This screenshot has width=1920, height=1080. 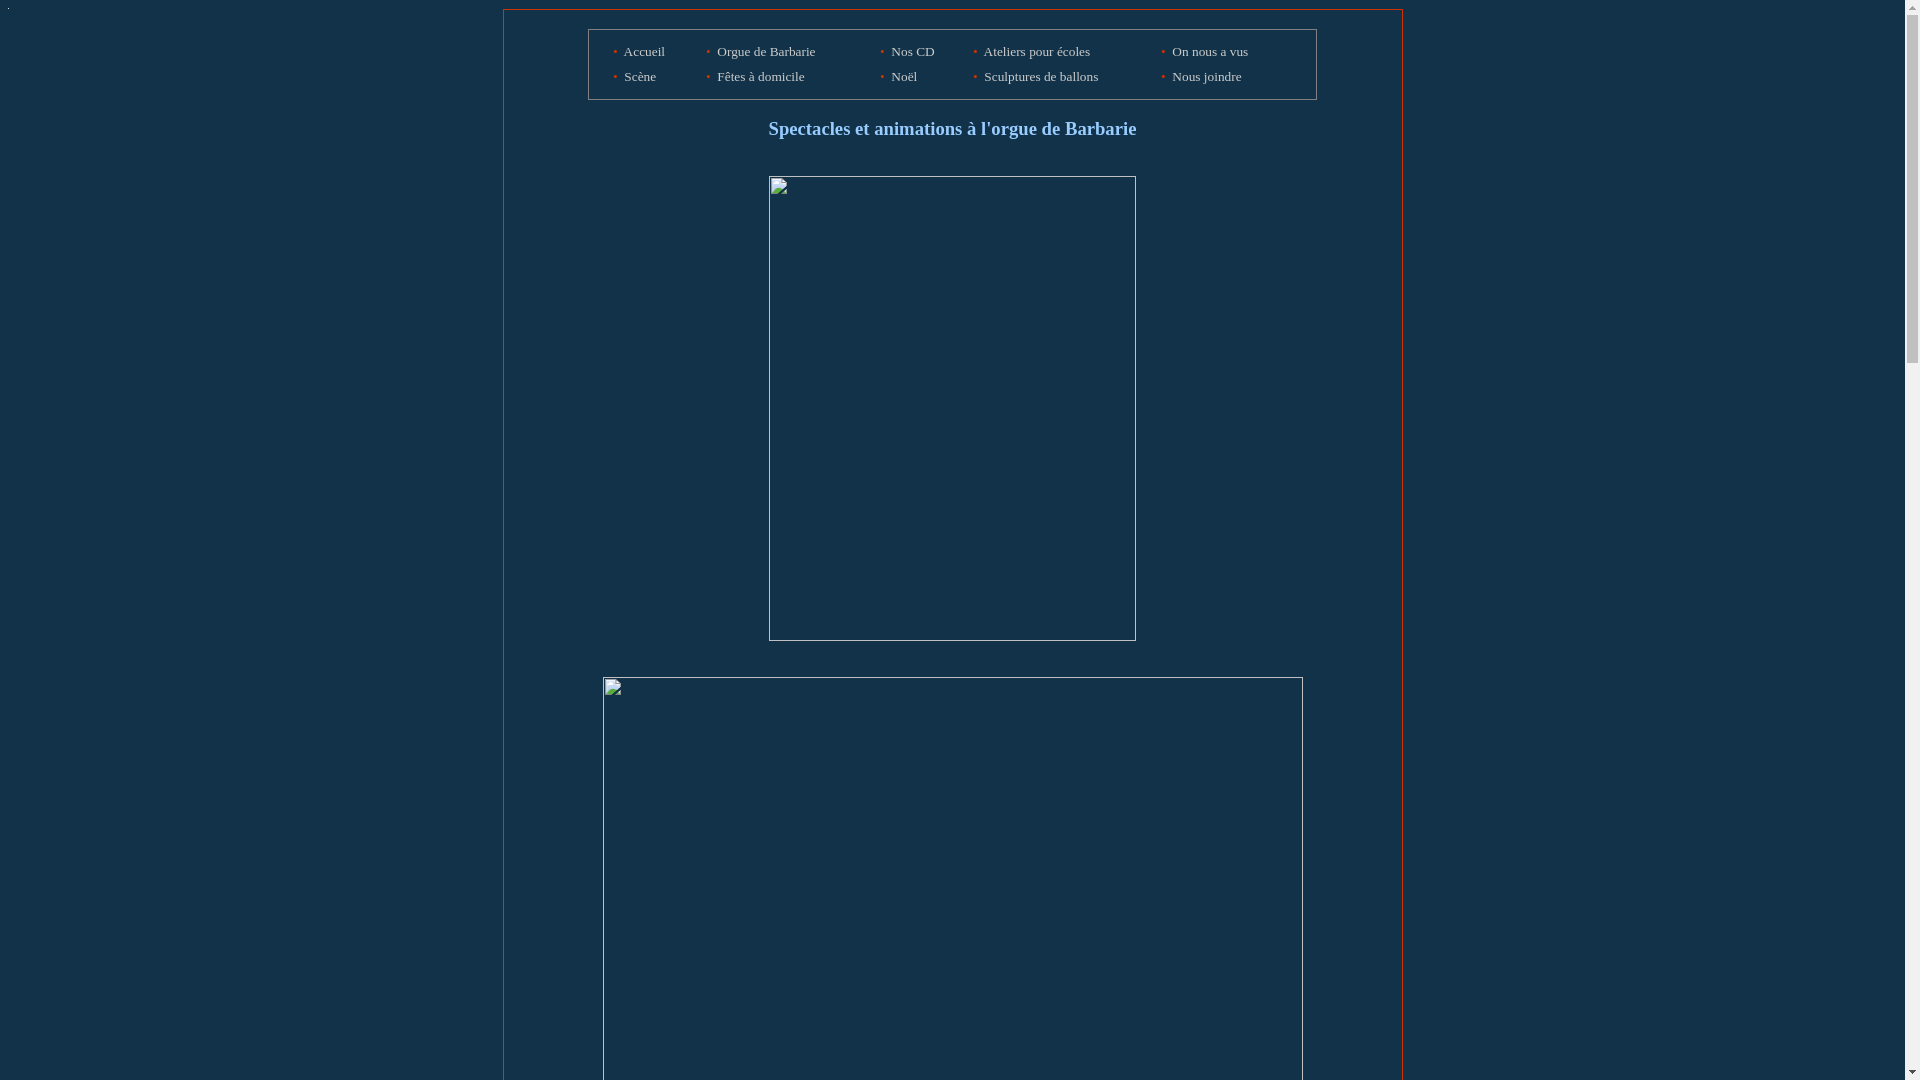 I want to click on Nous joindre, so click(x=1206, y=76).